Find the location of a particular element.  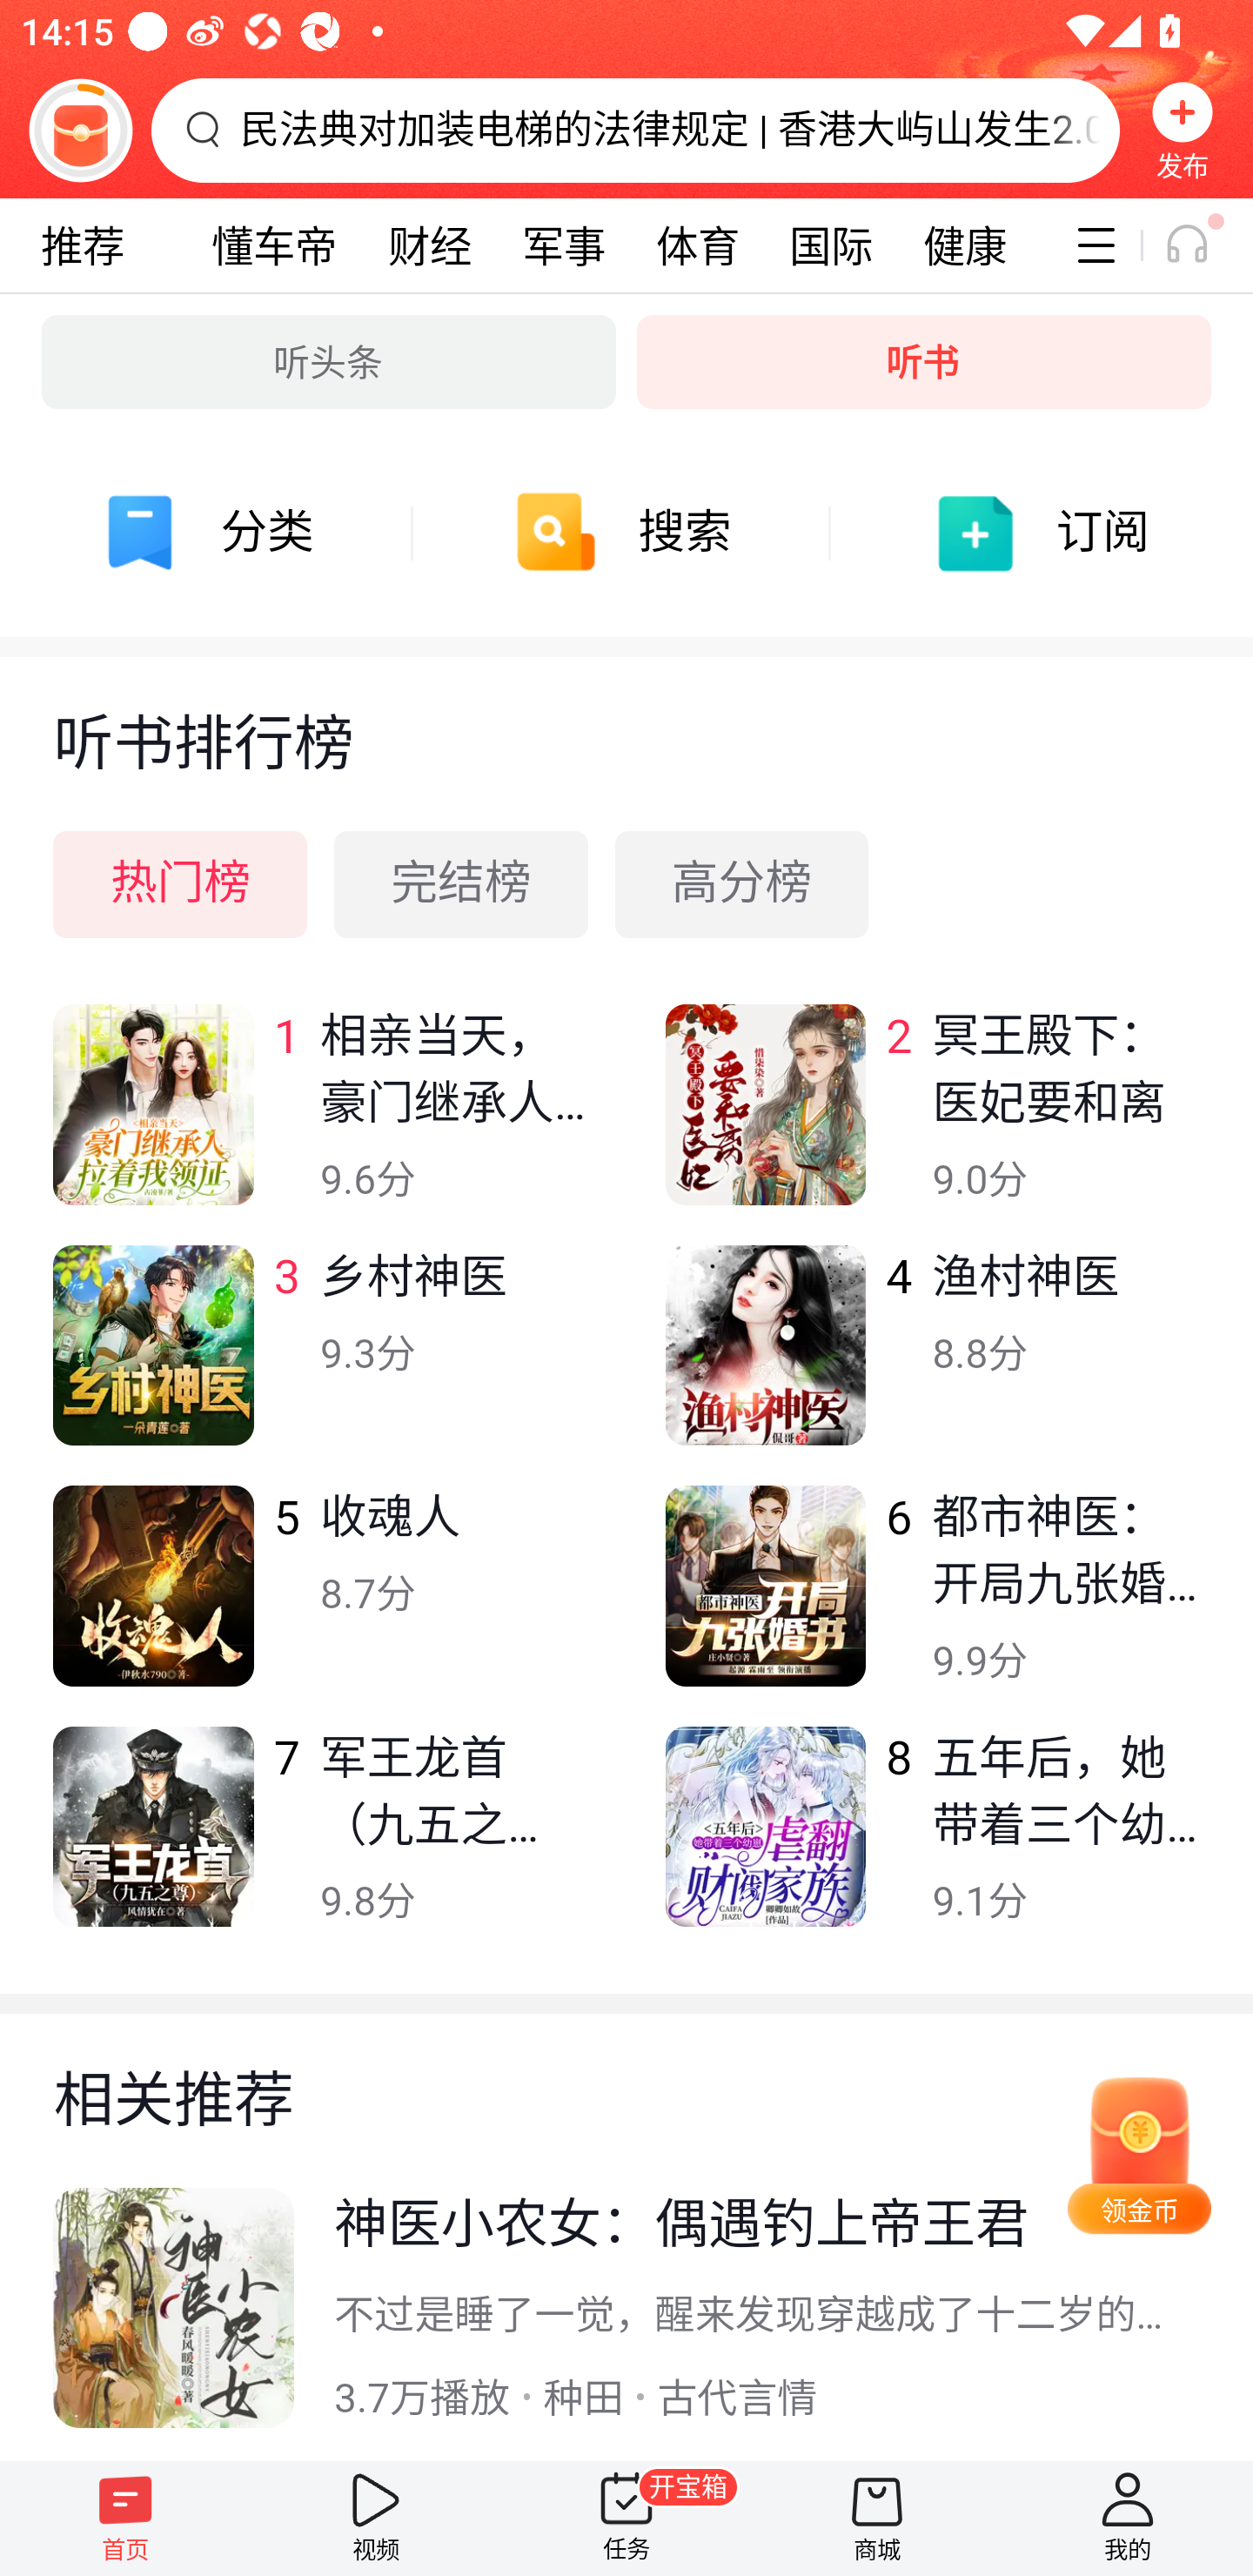

军事 is located at coordinates (564, 245).